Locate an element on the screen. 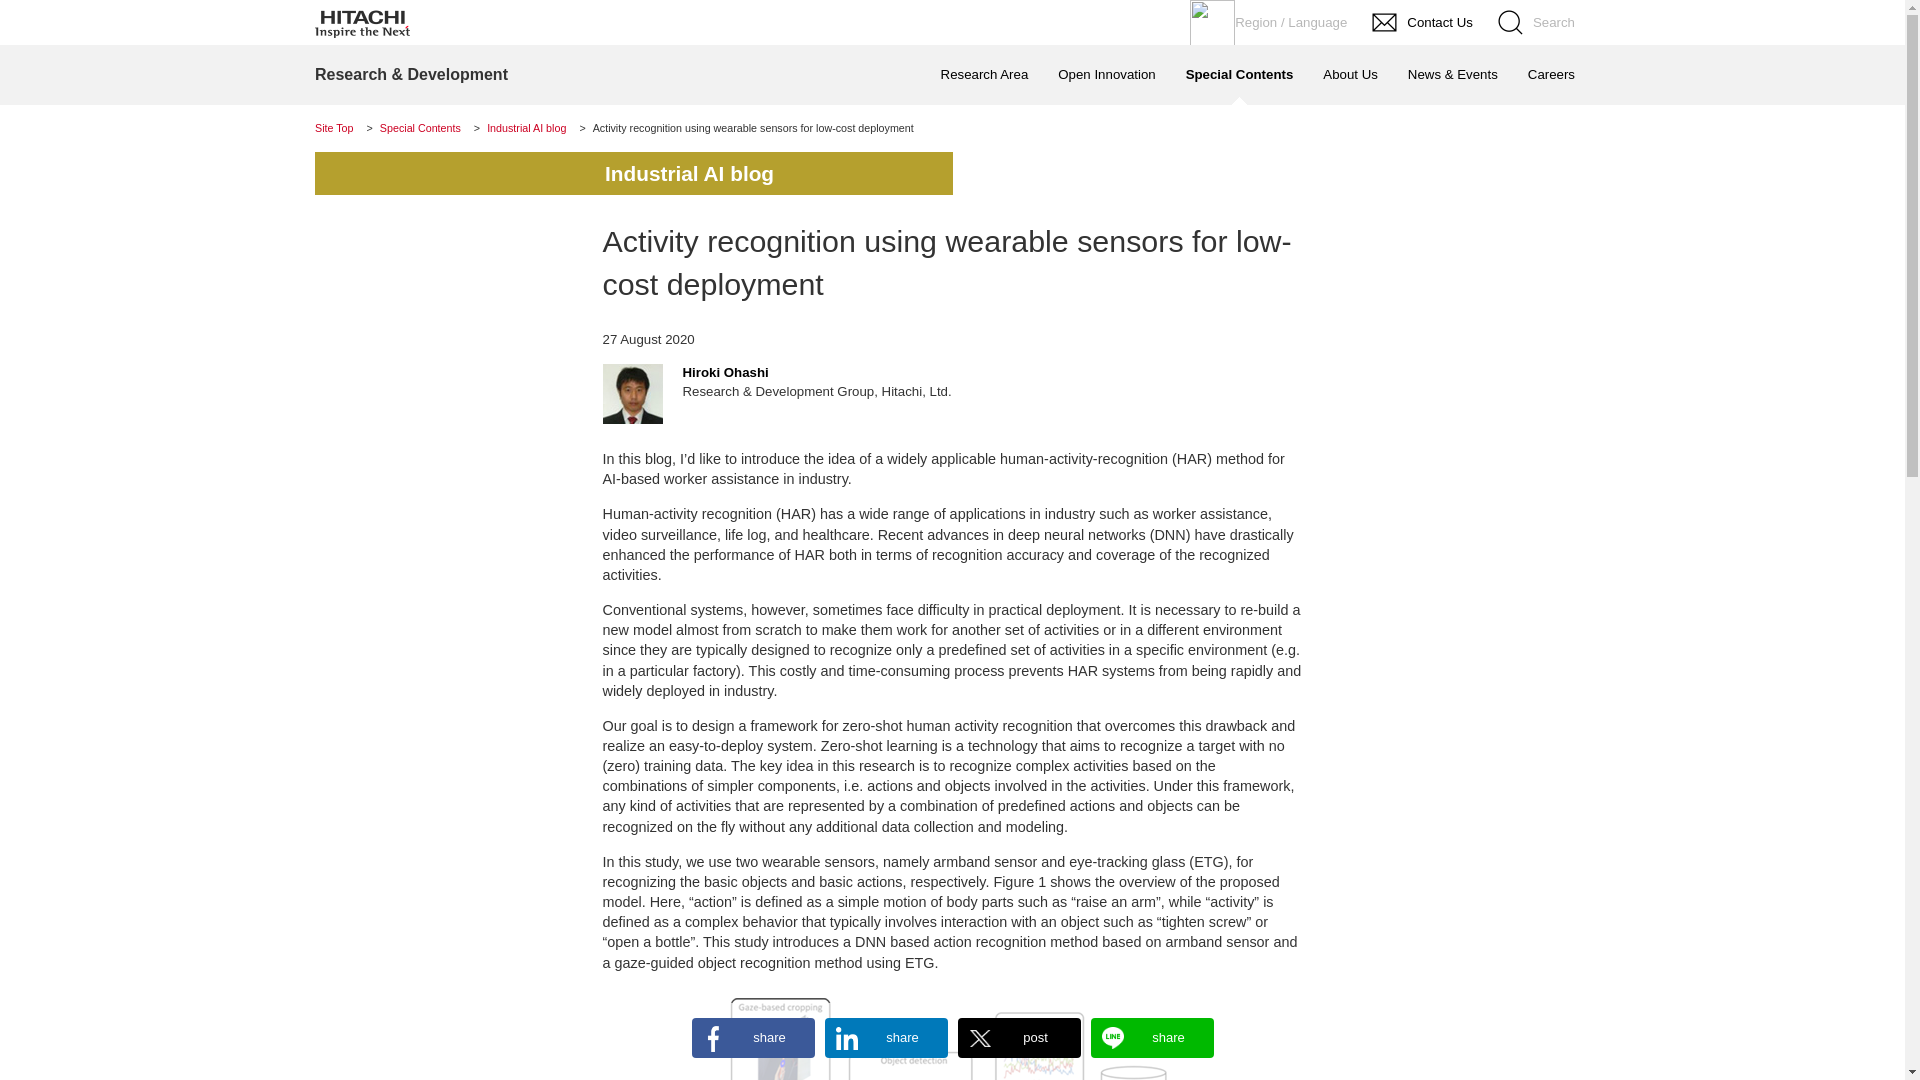 The width and height of the screenshot is (1920, 1080). Open Innovation is located at coordinates (1106, 74).